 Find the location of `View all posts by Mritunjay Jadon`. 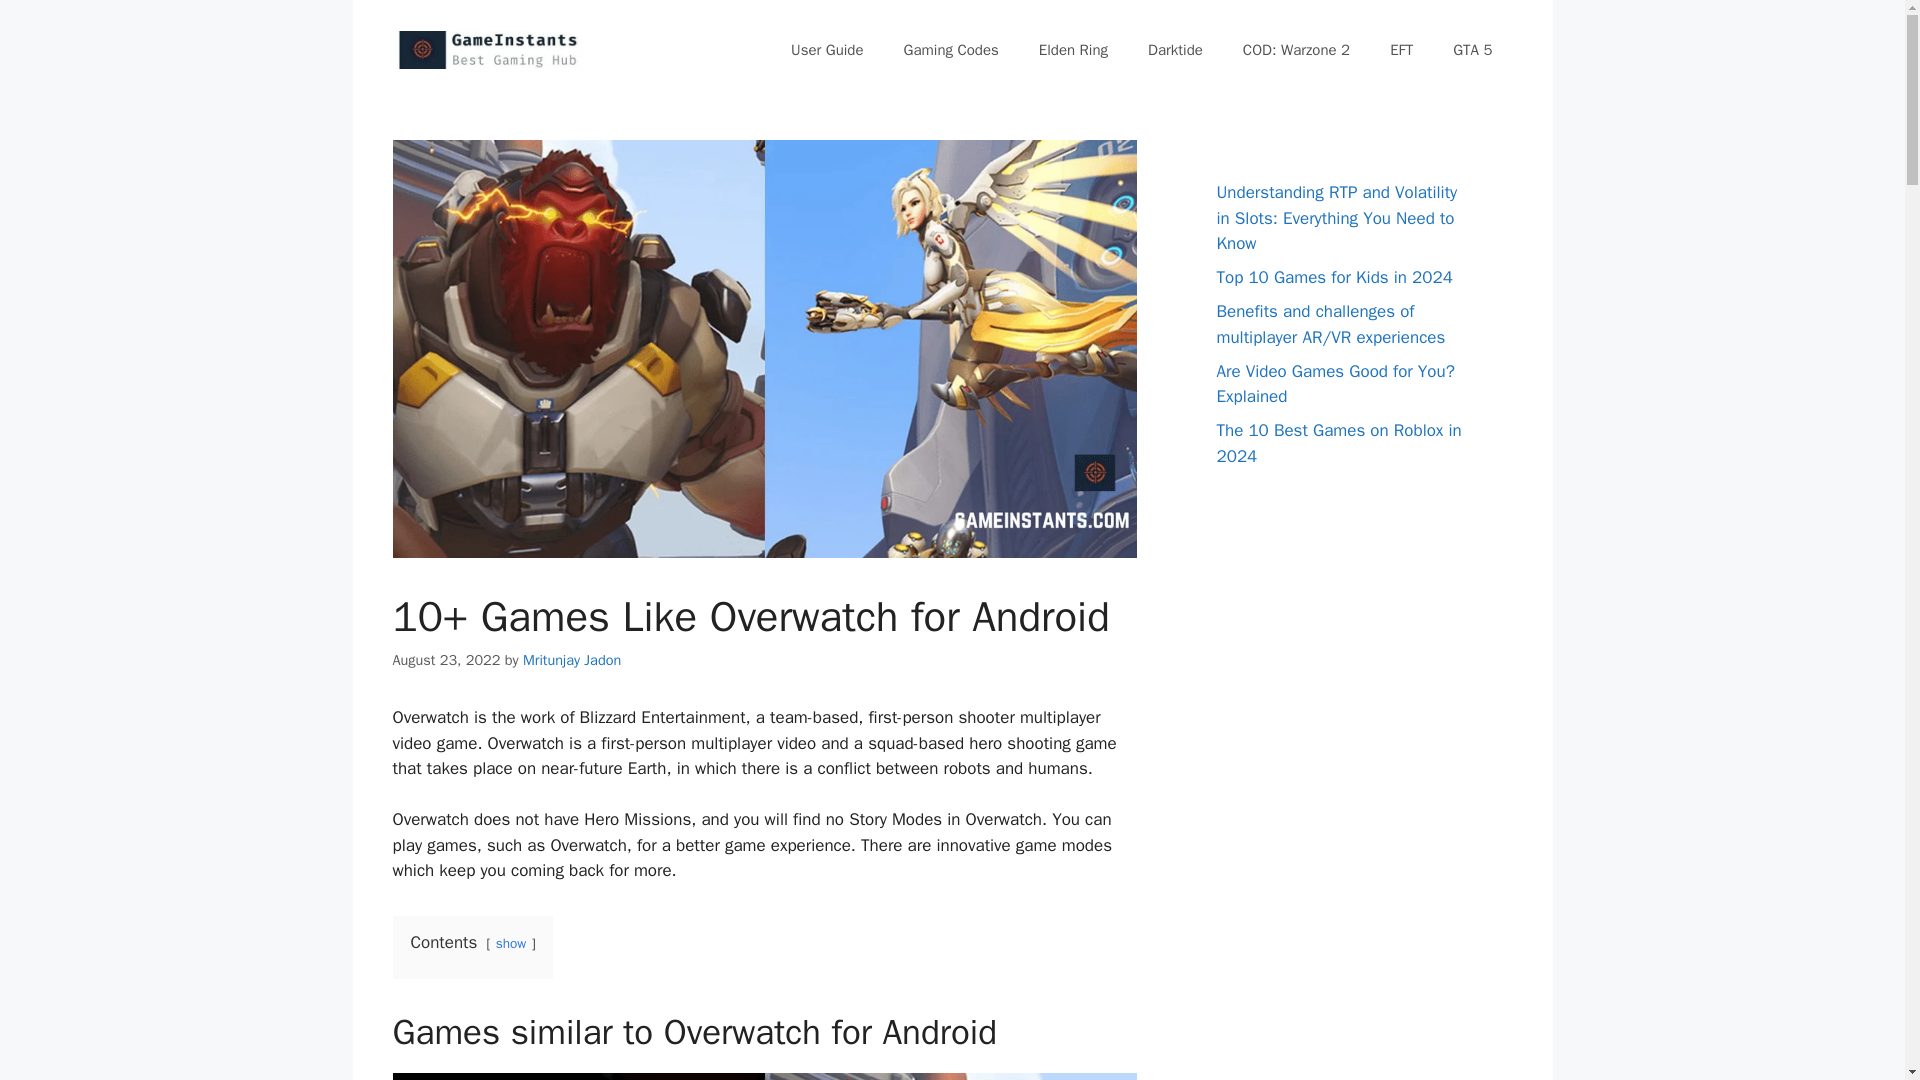

View all posts by Mritunjay Jadon is located at coordinates (571, 660).